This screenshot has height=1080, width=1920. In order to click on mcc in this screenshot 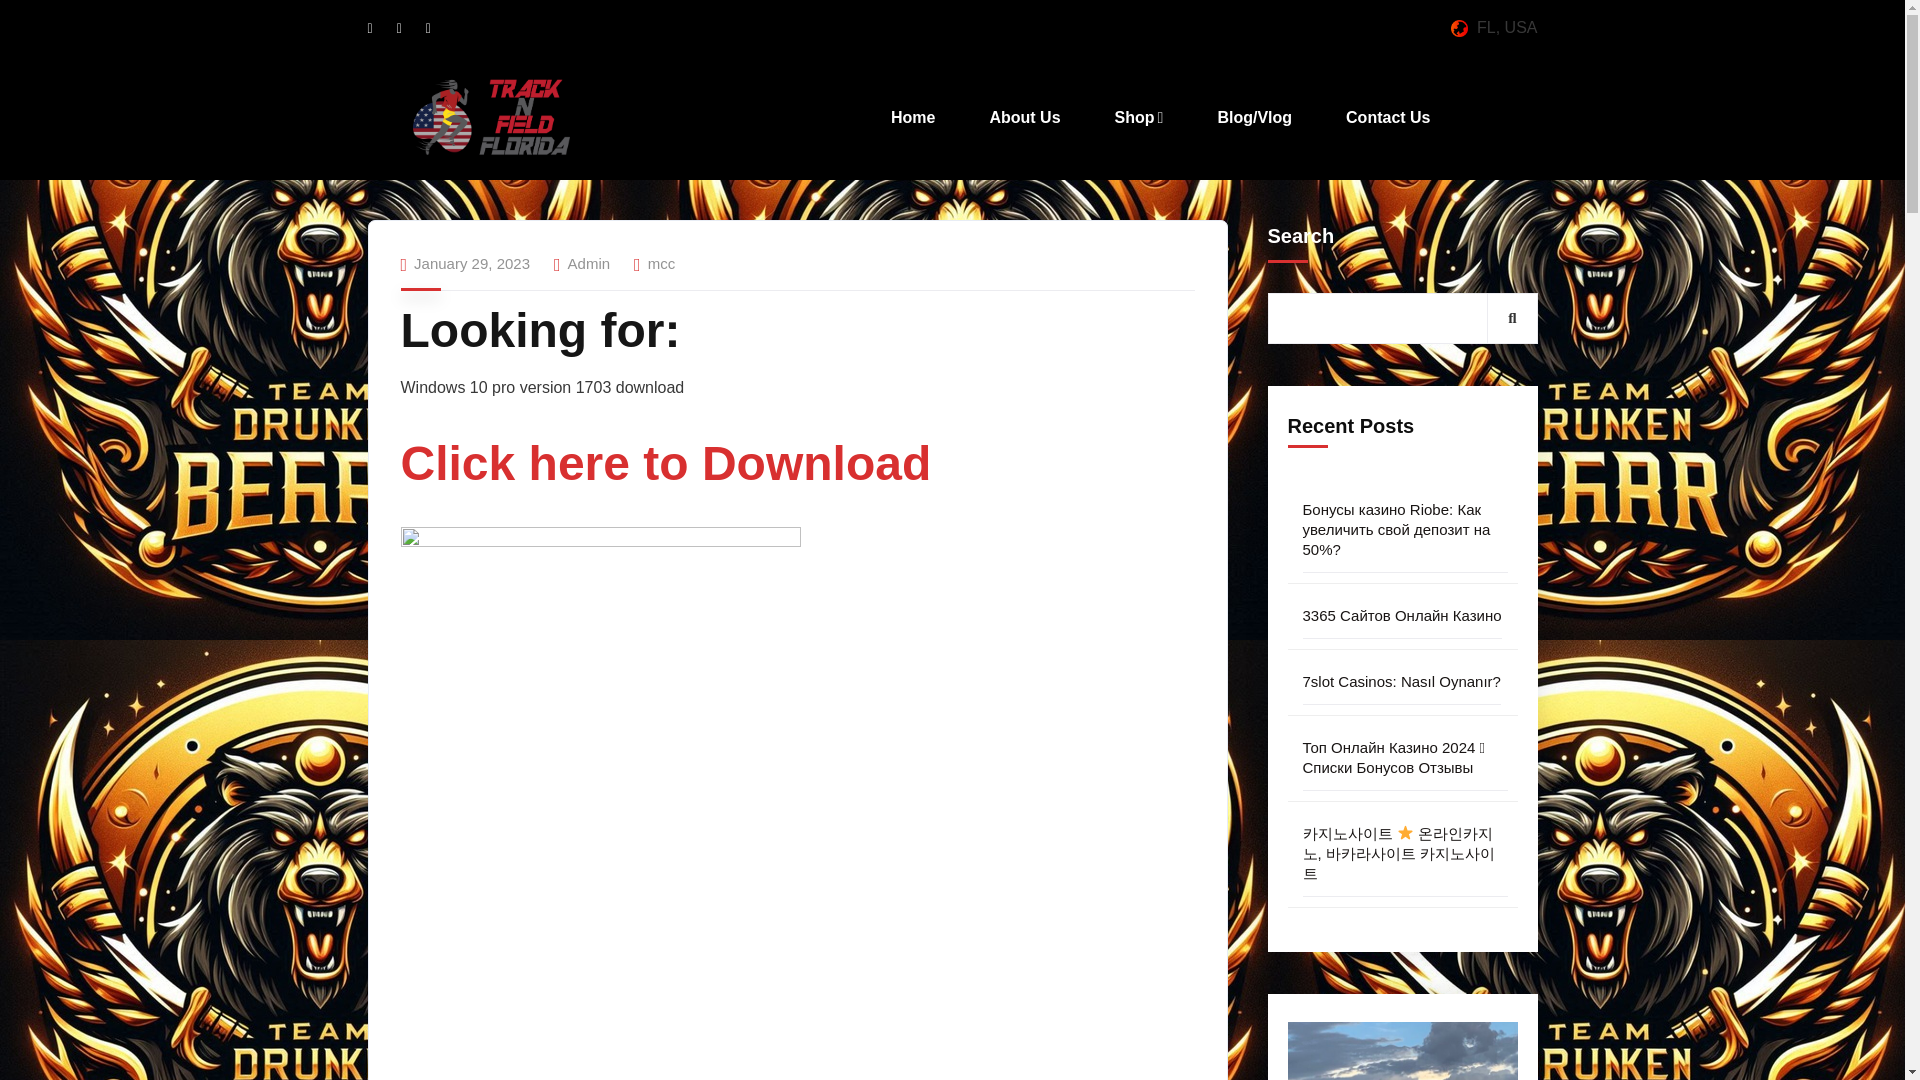, I will do `click(662, 262)`.